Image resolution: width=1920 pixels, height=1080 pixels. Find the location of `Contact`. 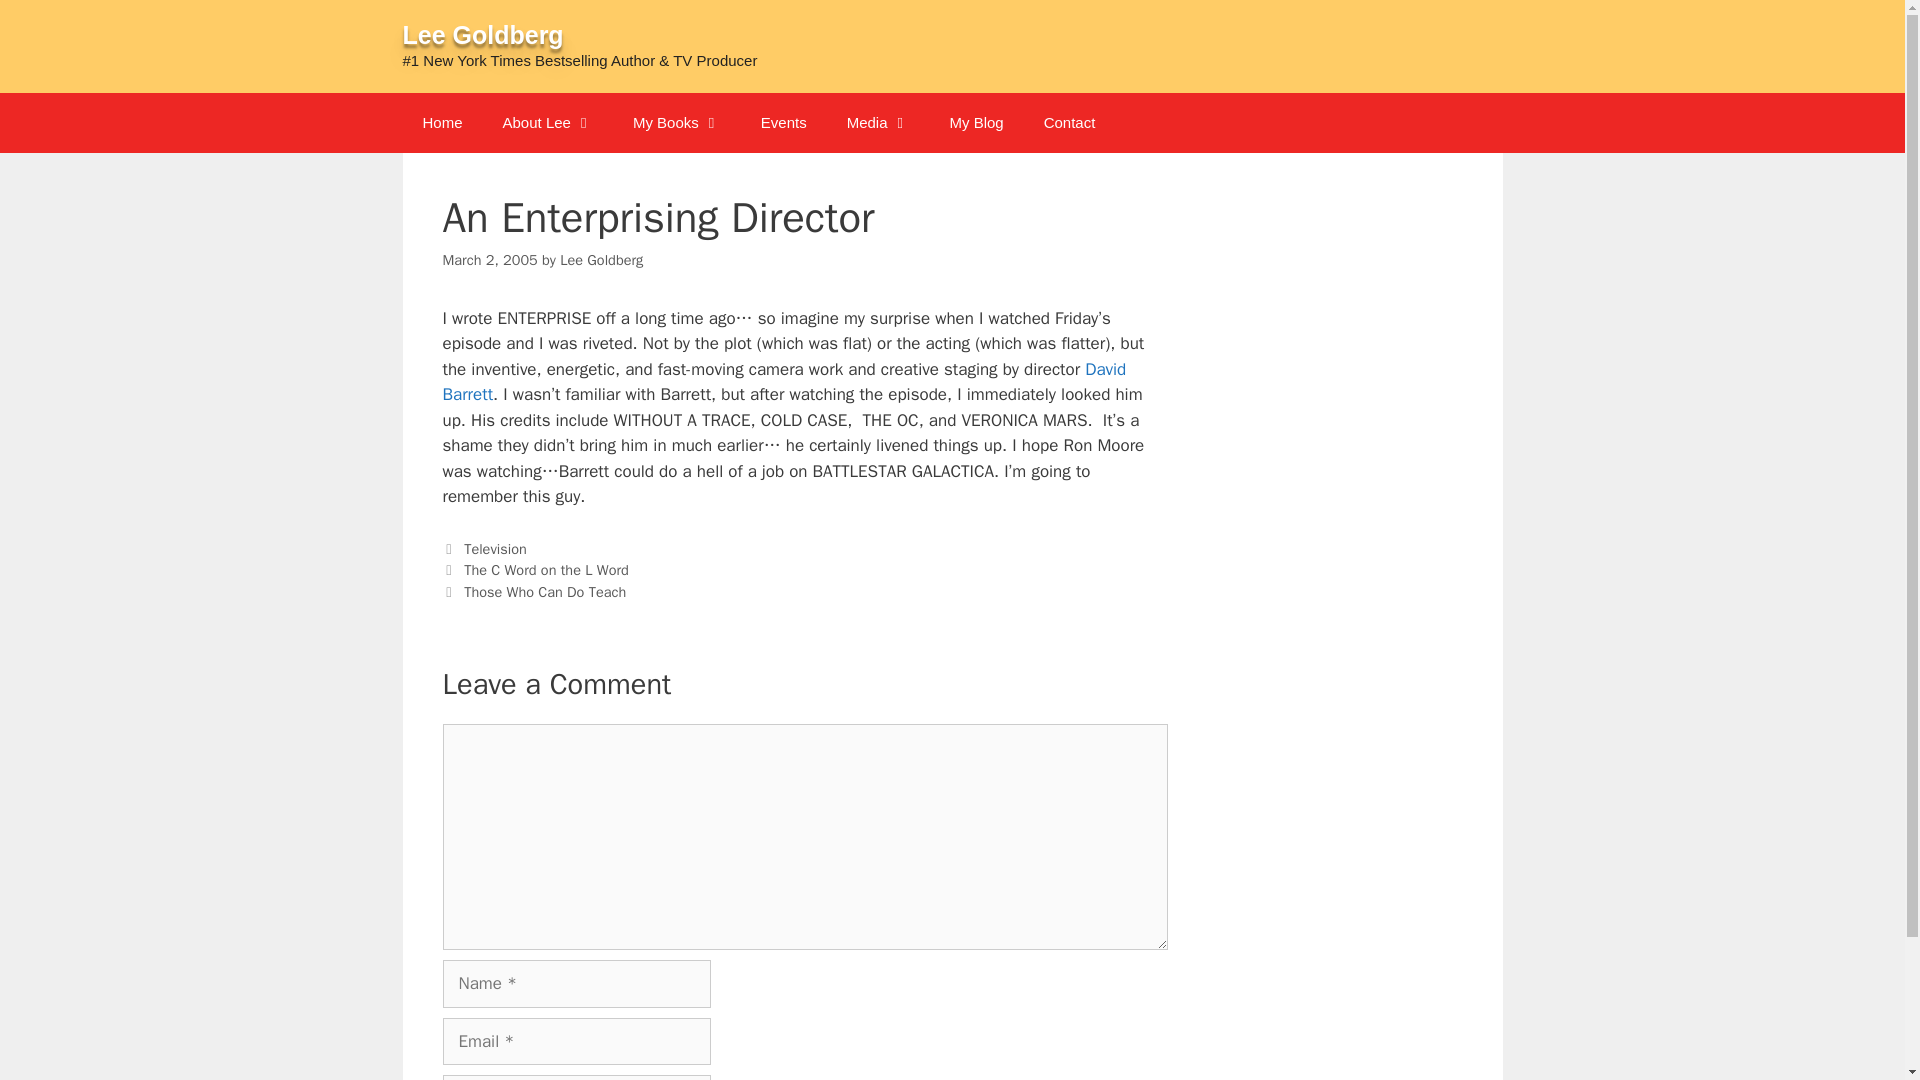

Contact is located at coordinates (1069, 122).